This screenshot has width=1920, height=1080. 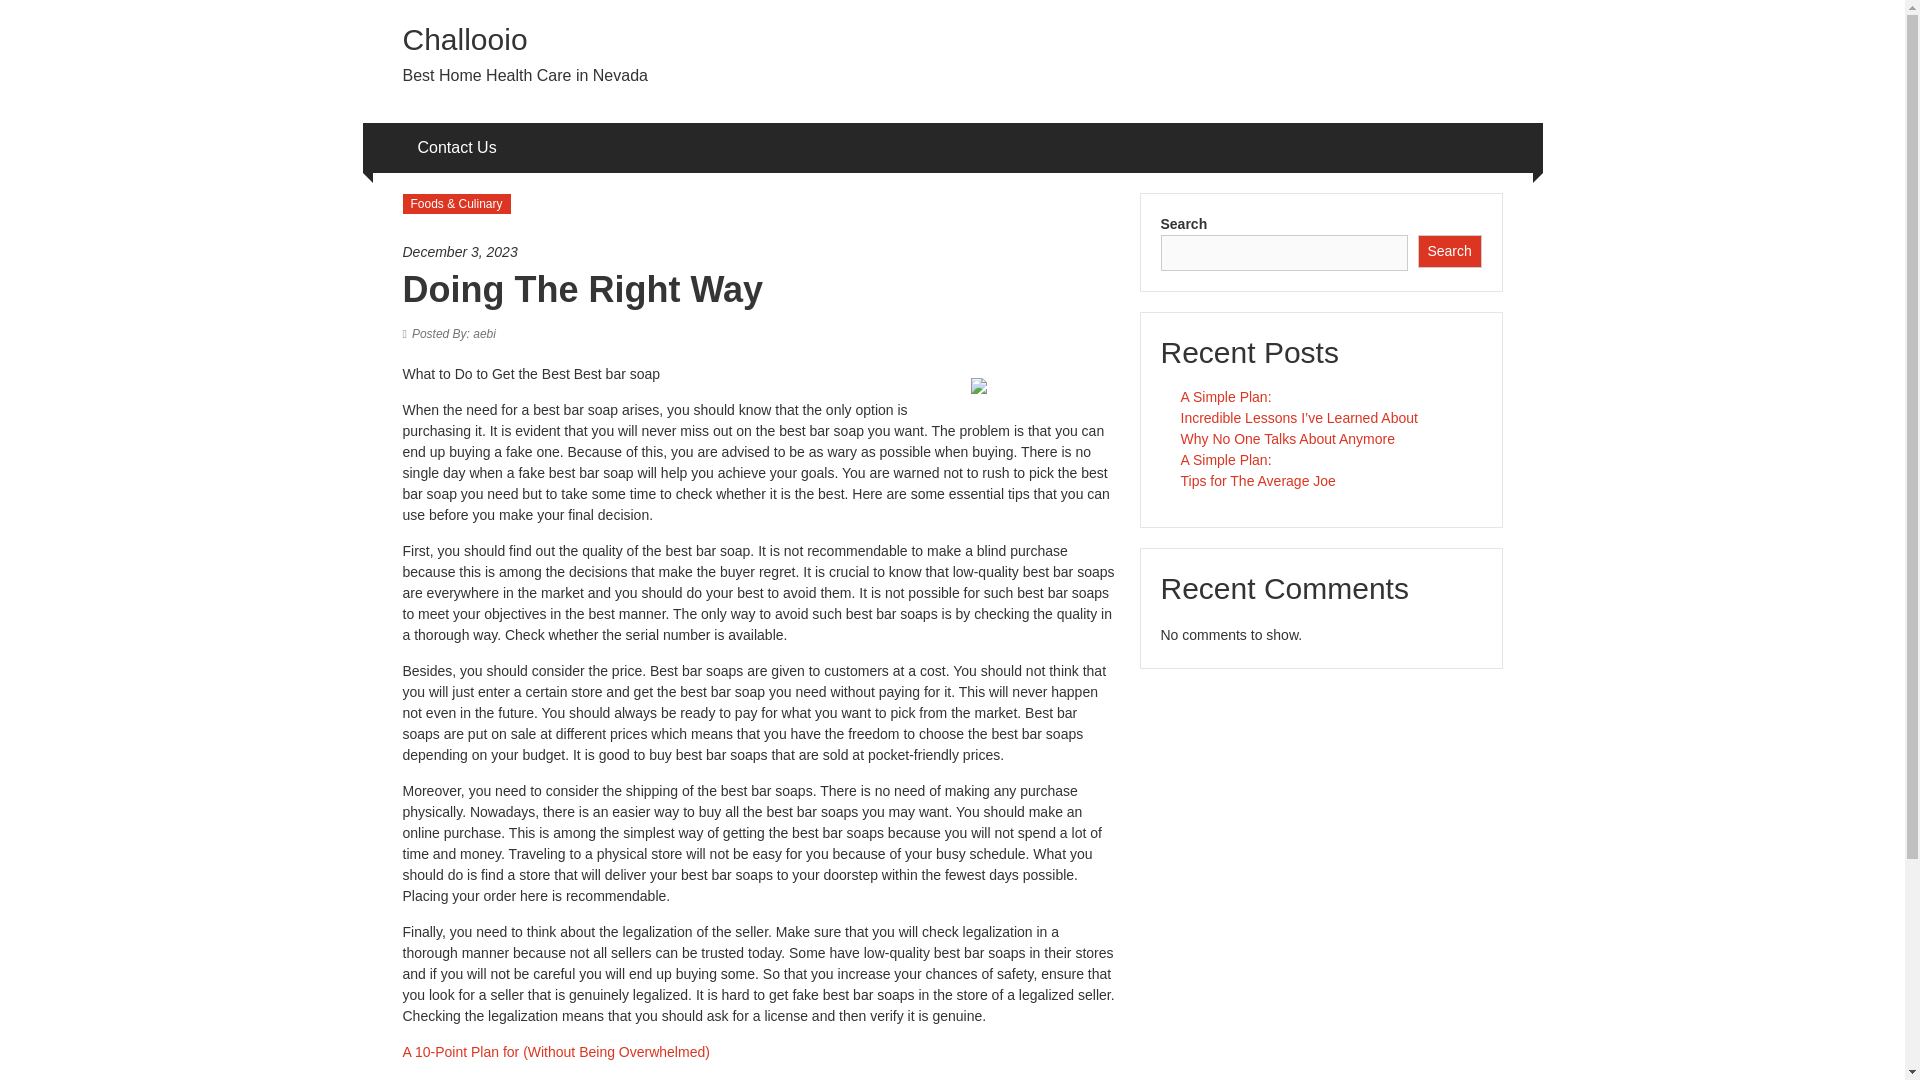 I want to click on Contact Us, so click(x=458, y=148).